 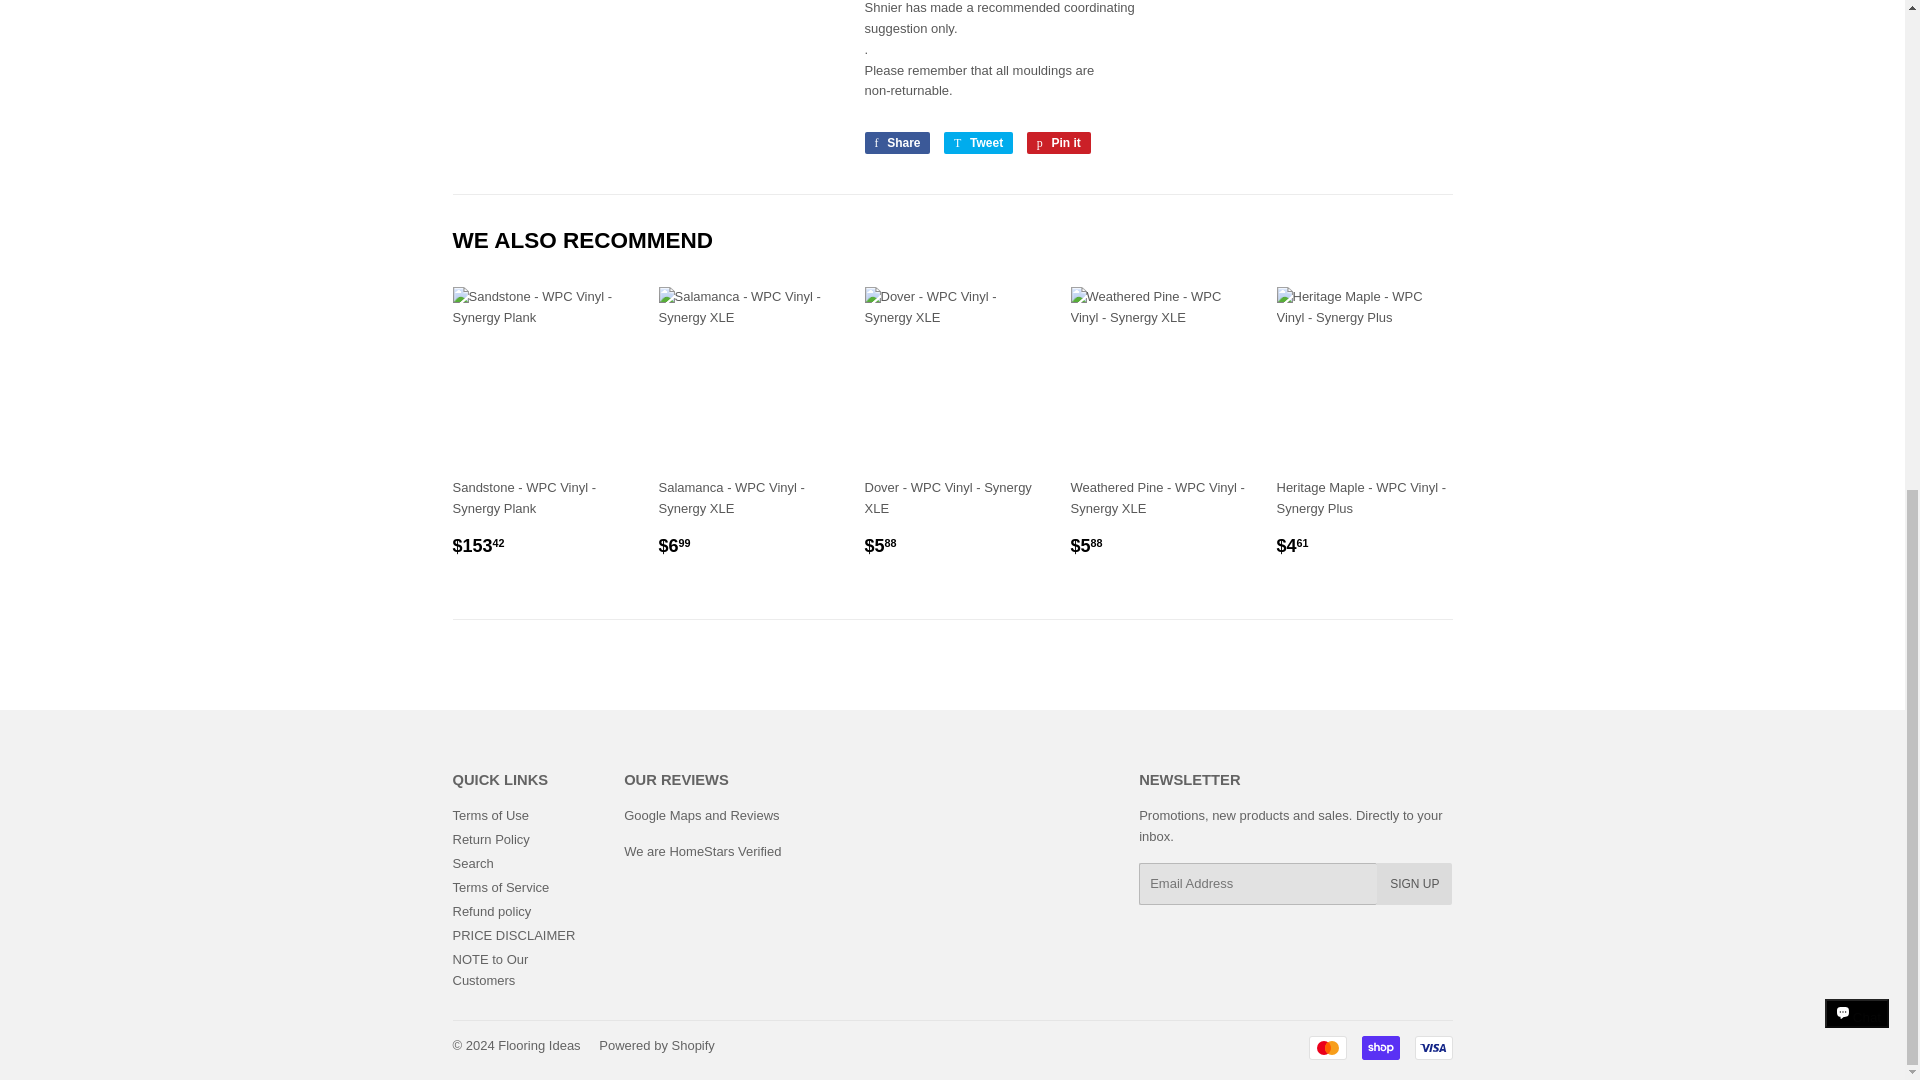 I want to click on Terms of Service, so click(x=490, y=838).